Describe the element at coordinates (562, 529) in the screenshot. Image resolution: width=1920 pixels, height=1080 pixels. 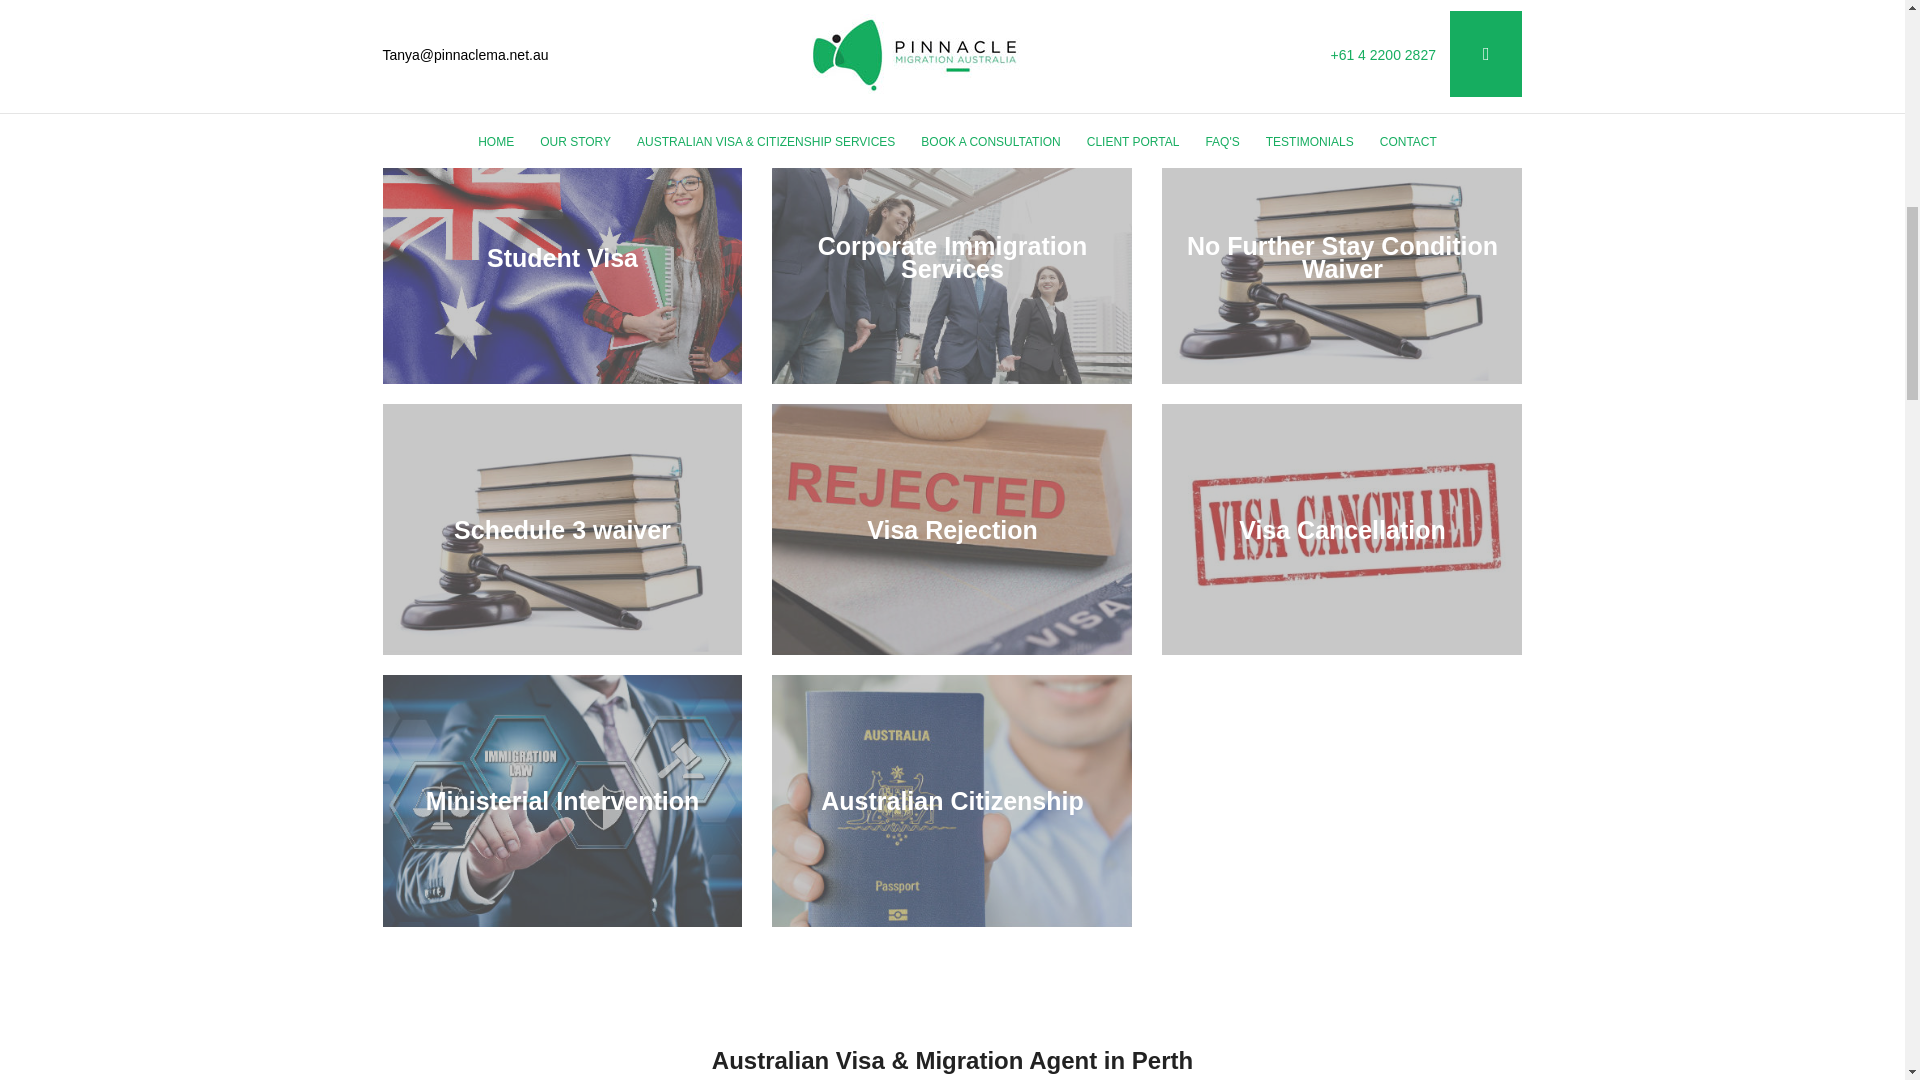
I see `Schedule 3 waiver` at that location.